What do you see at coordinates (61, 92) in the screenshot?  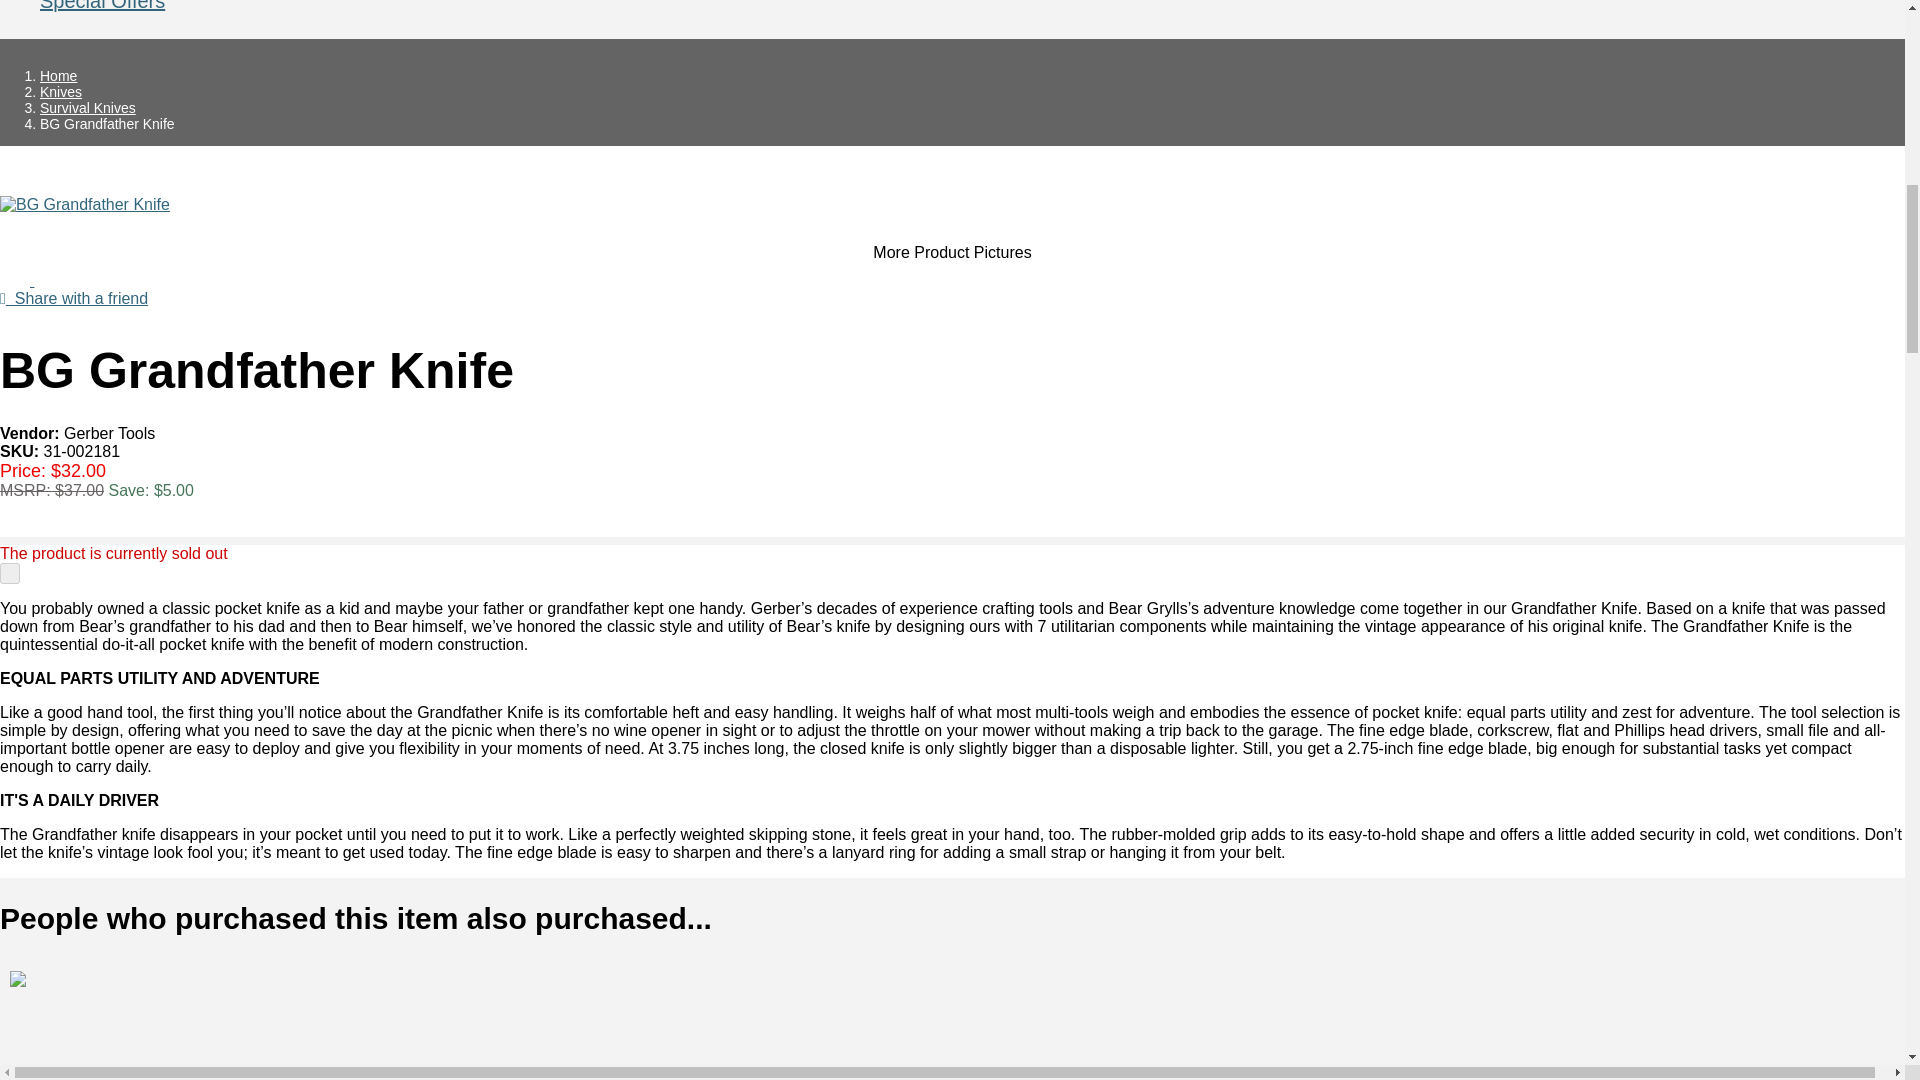 I see `Knives` at bounding box center [61, 92].